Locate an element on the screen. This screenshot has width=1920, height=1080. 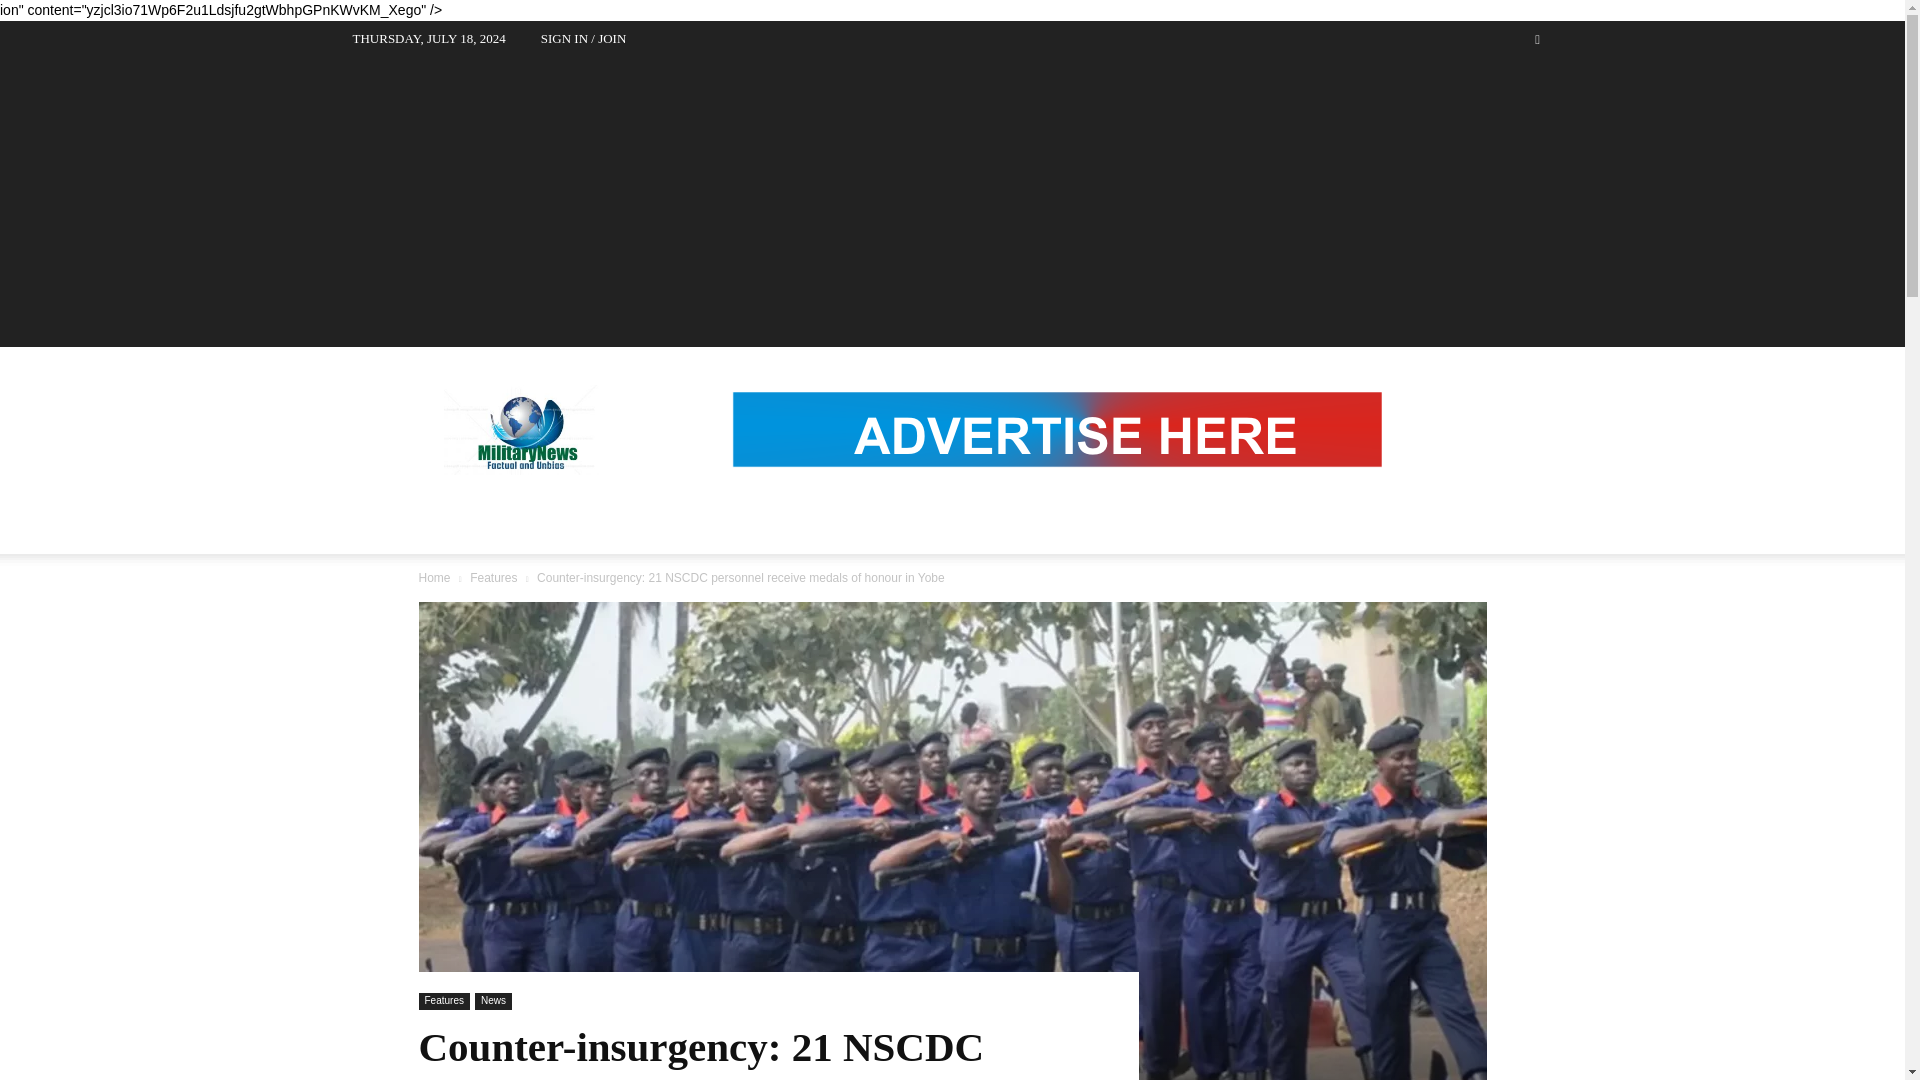
OPINION is located at coordinates (813, 518).